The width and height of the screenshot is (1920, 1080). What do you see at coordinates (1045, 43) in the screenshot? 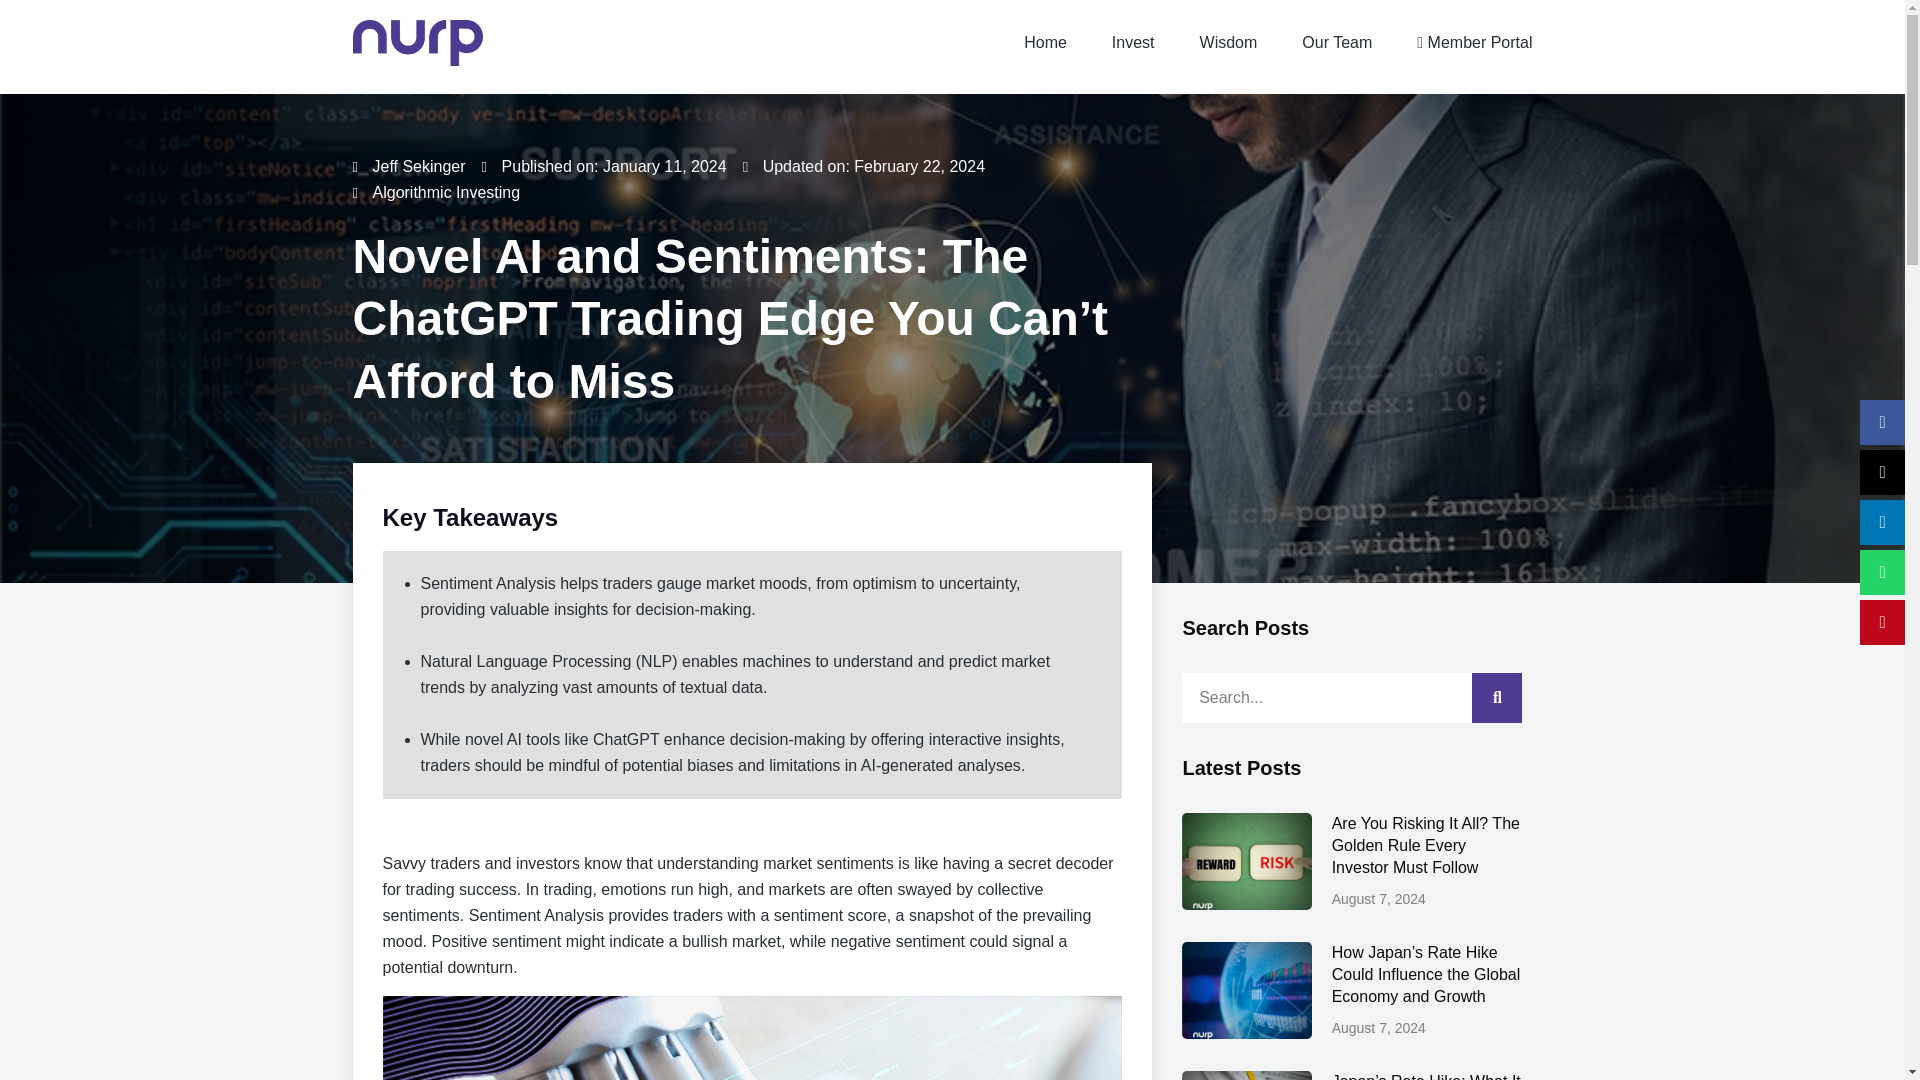
I see `Home` at bounding box center [1045, 43].